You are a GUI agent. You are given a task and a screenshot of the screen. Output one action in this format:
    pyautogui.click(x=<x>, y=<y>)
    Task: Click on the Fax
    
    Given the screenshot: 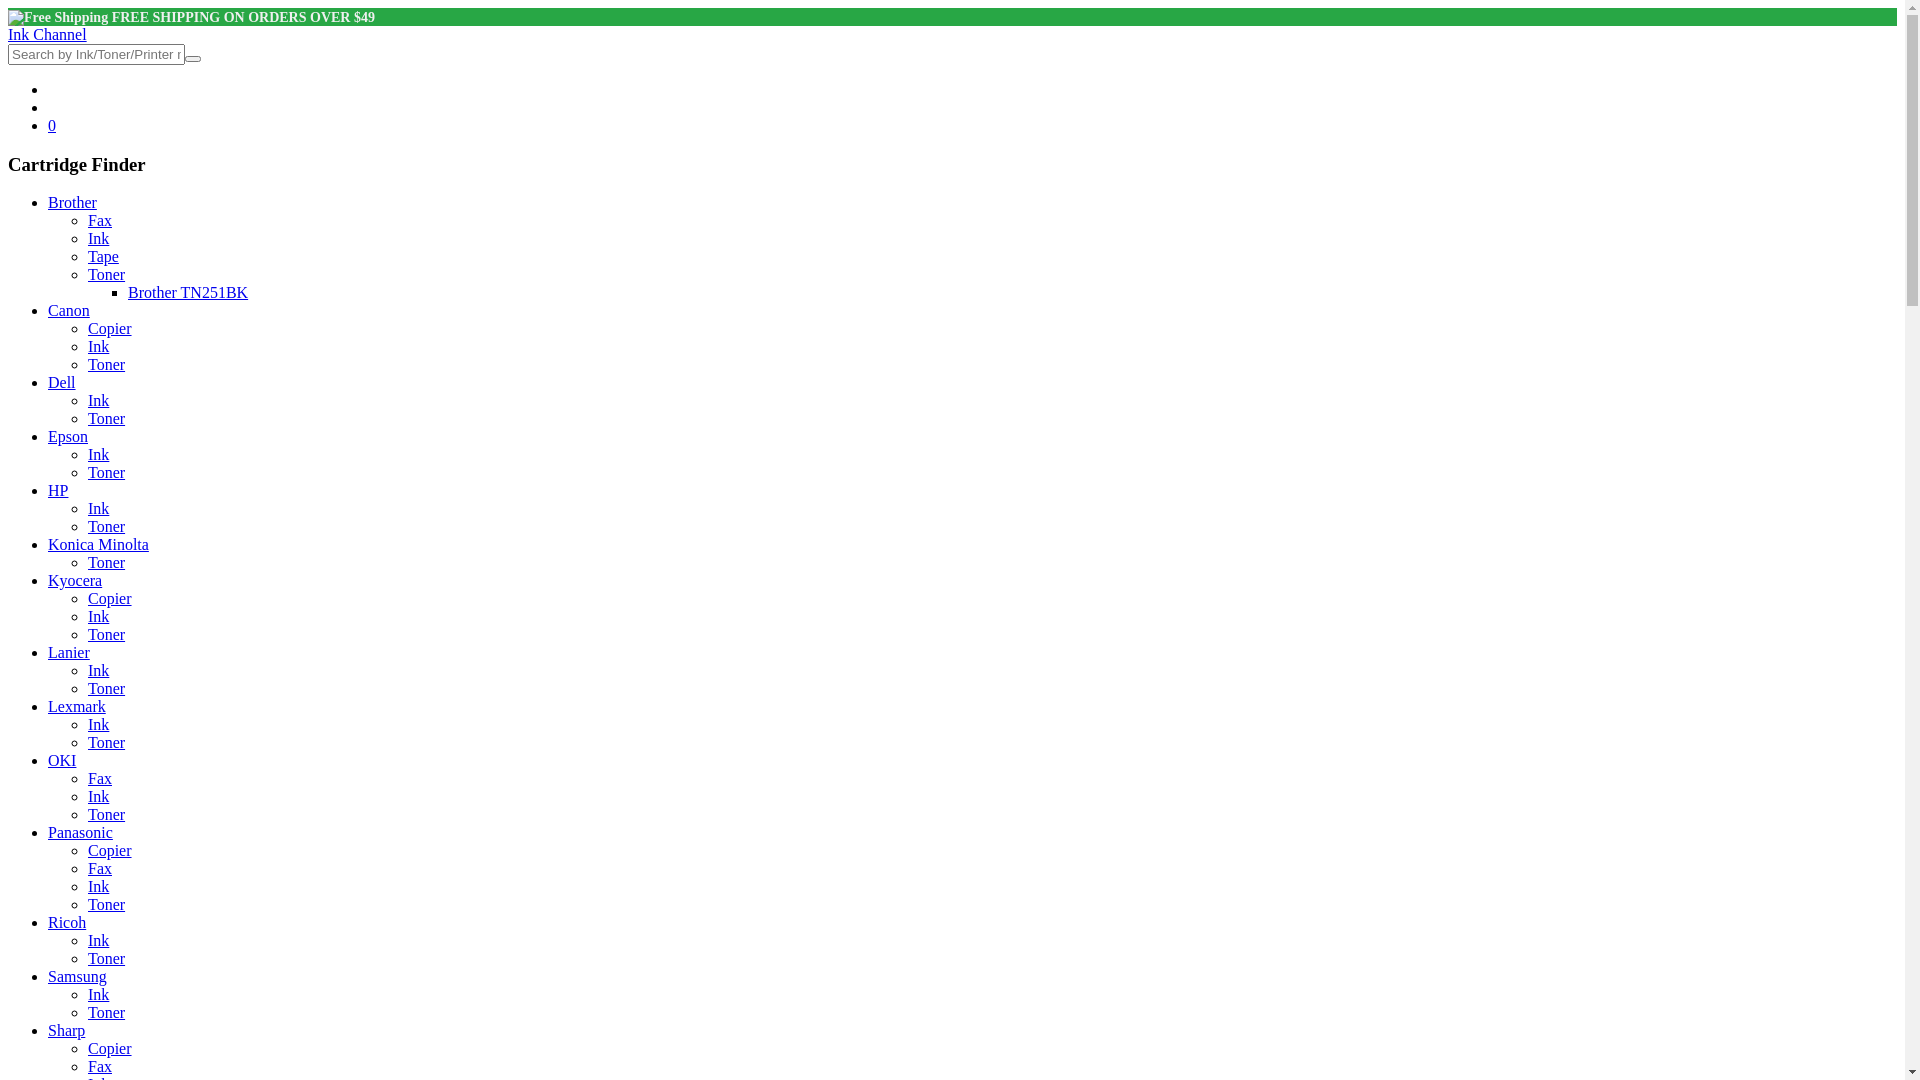 What is the action you would take?
    pyautogui.click(x=100, y=868)
    